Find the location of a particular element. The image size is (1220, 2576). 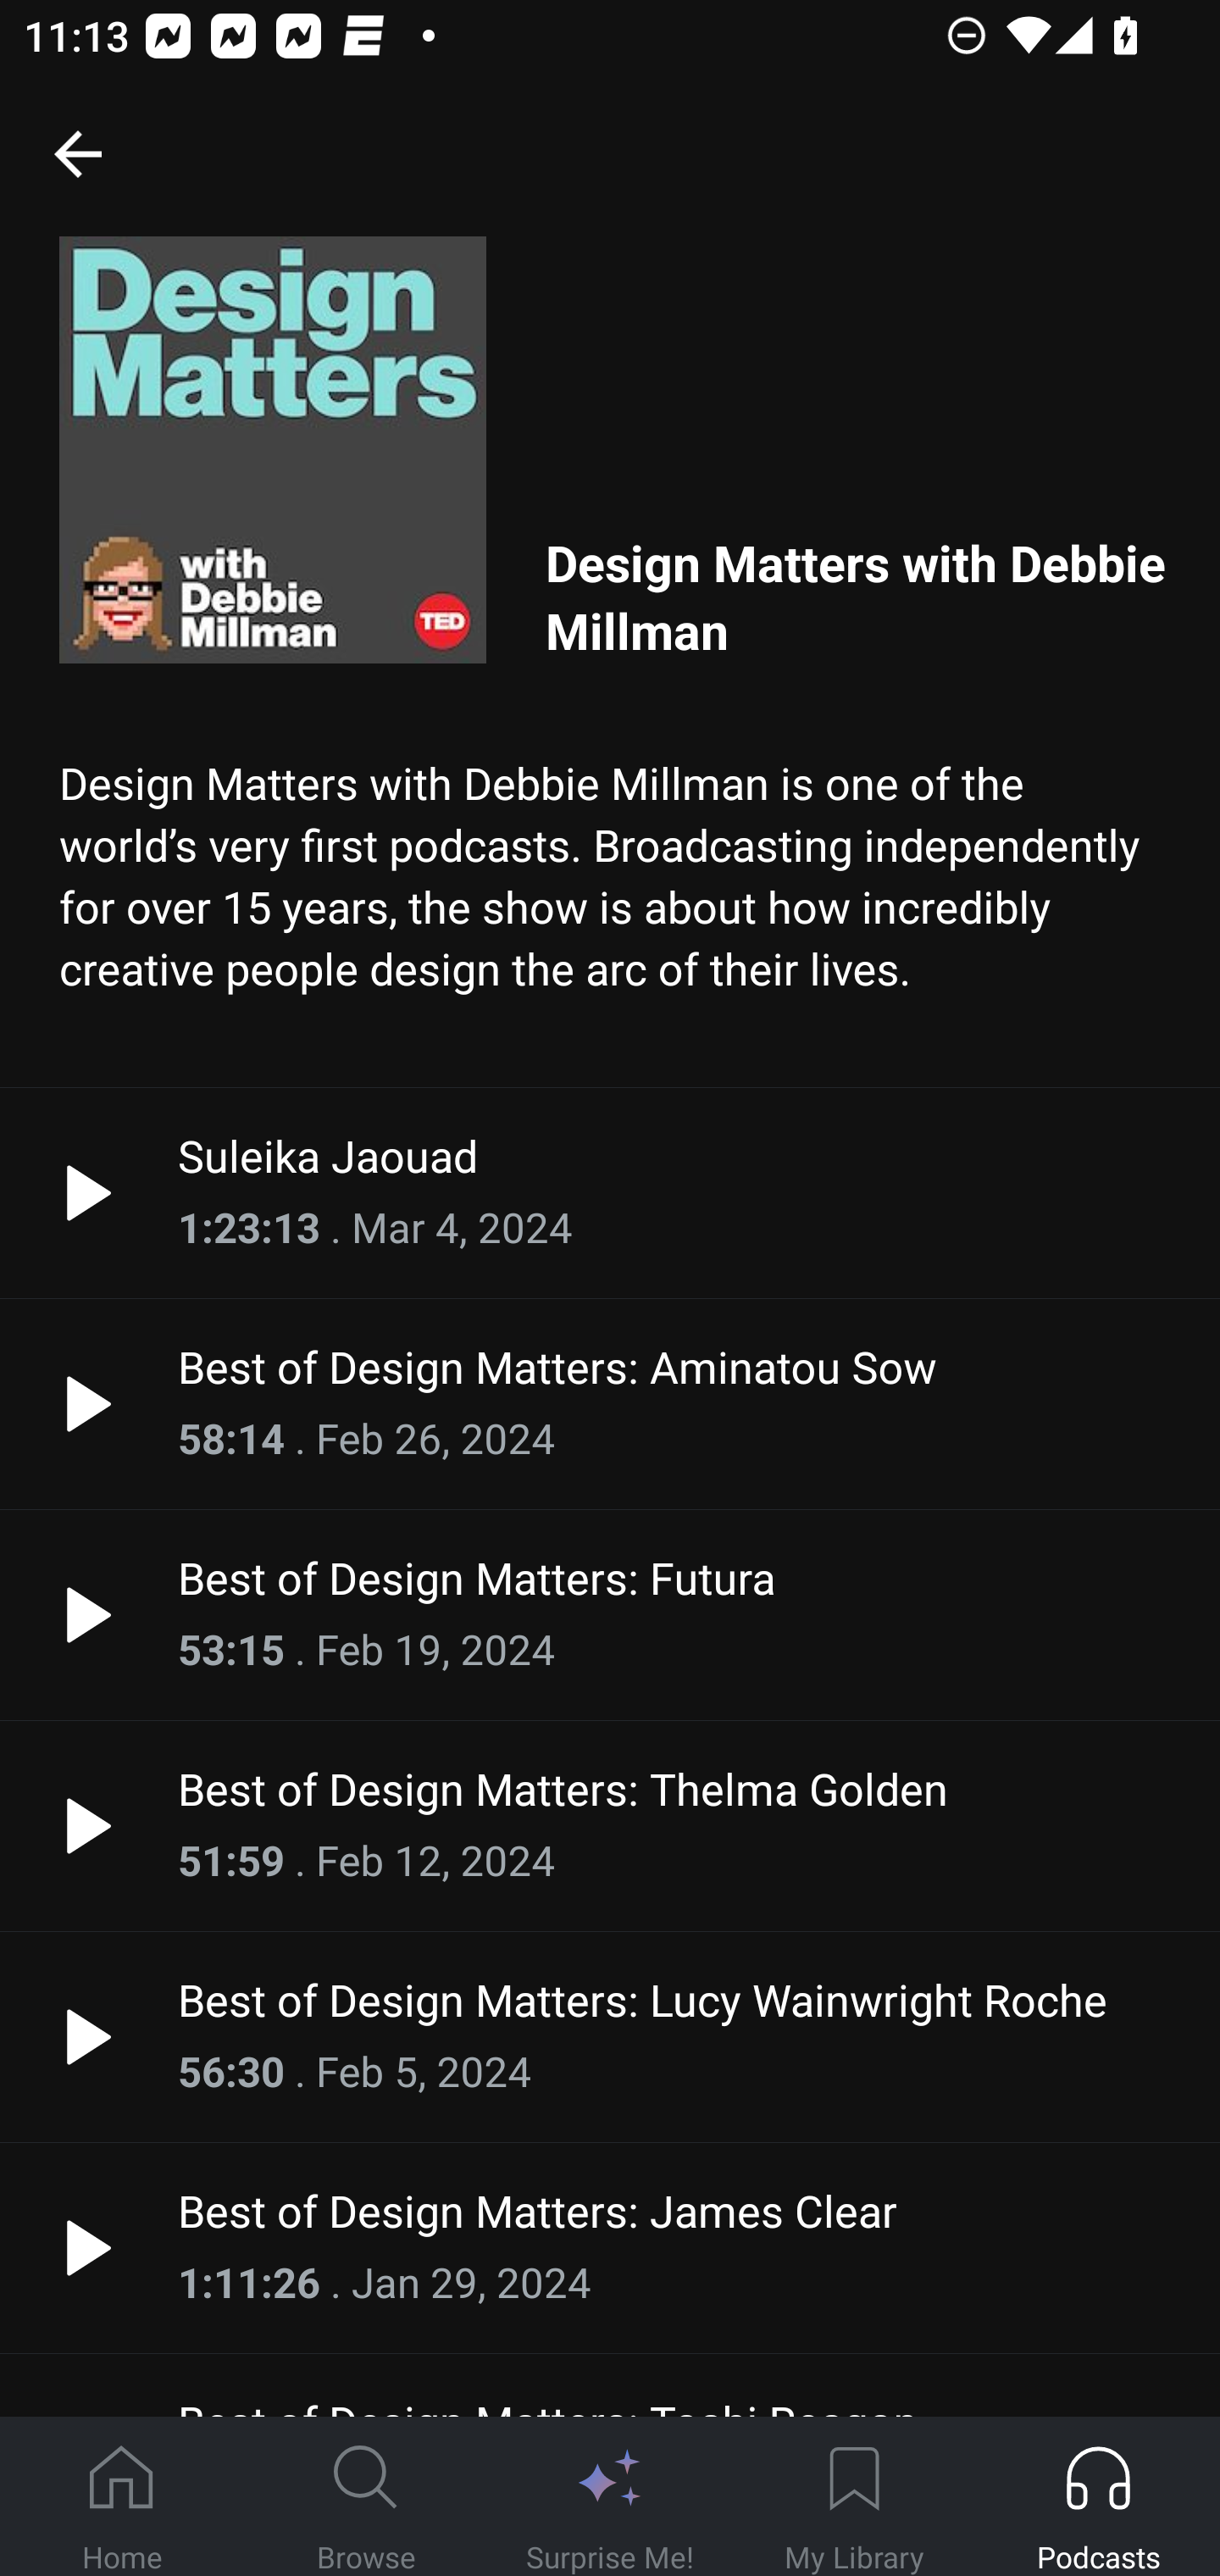

Browse is located at coordinates (366, 2497).